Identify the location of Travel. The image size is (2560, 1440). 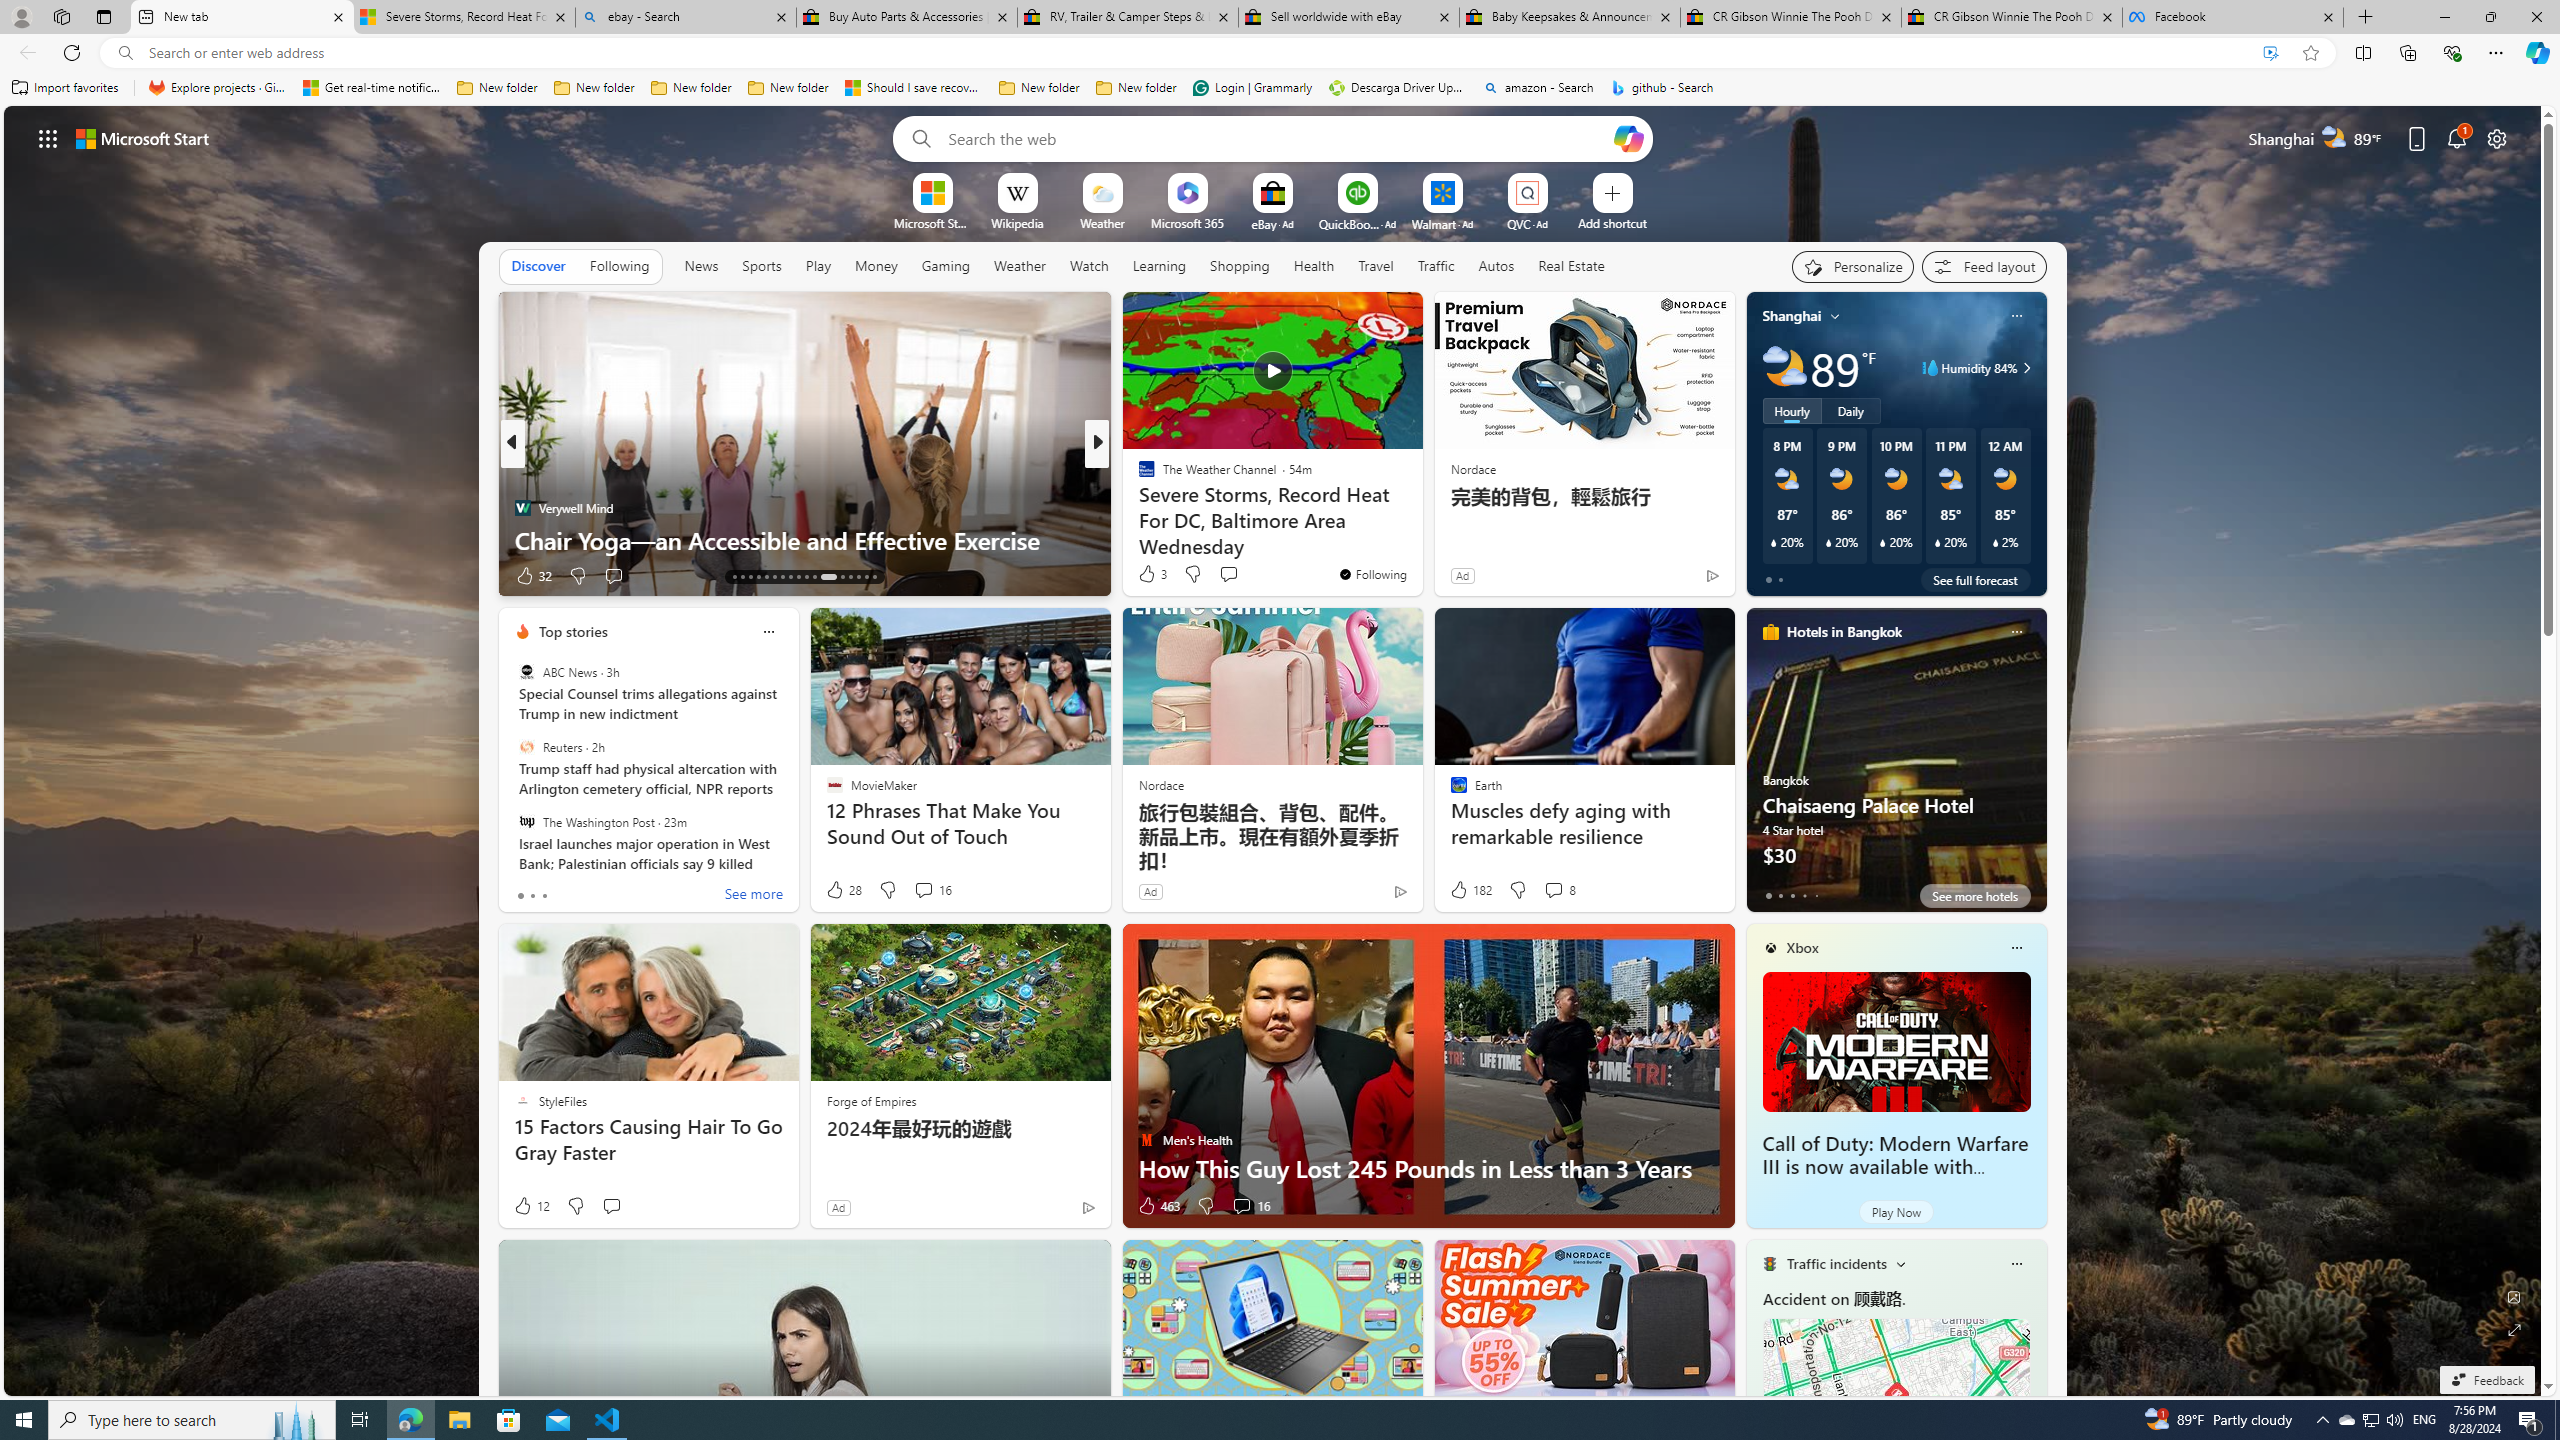
(1376, 265).